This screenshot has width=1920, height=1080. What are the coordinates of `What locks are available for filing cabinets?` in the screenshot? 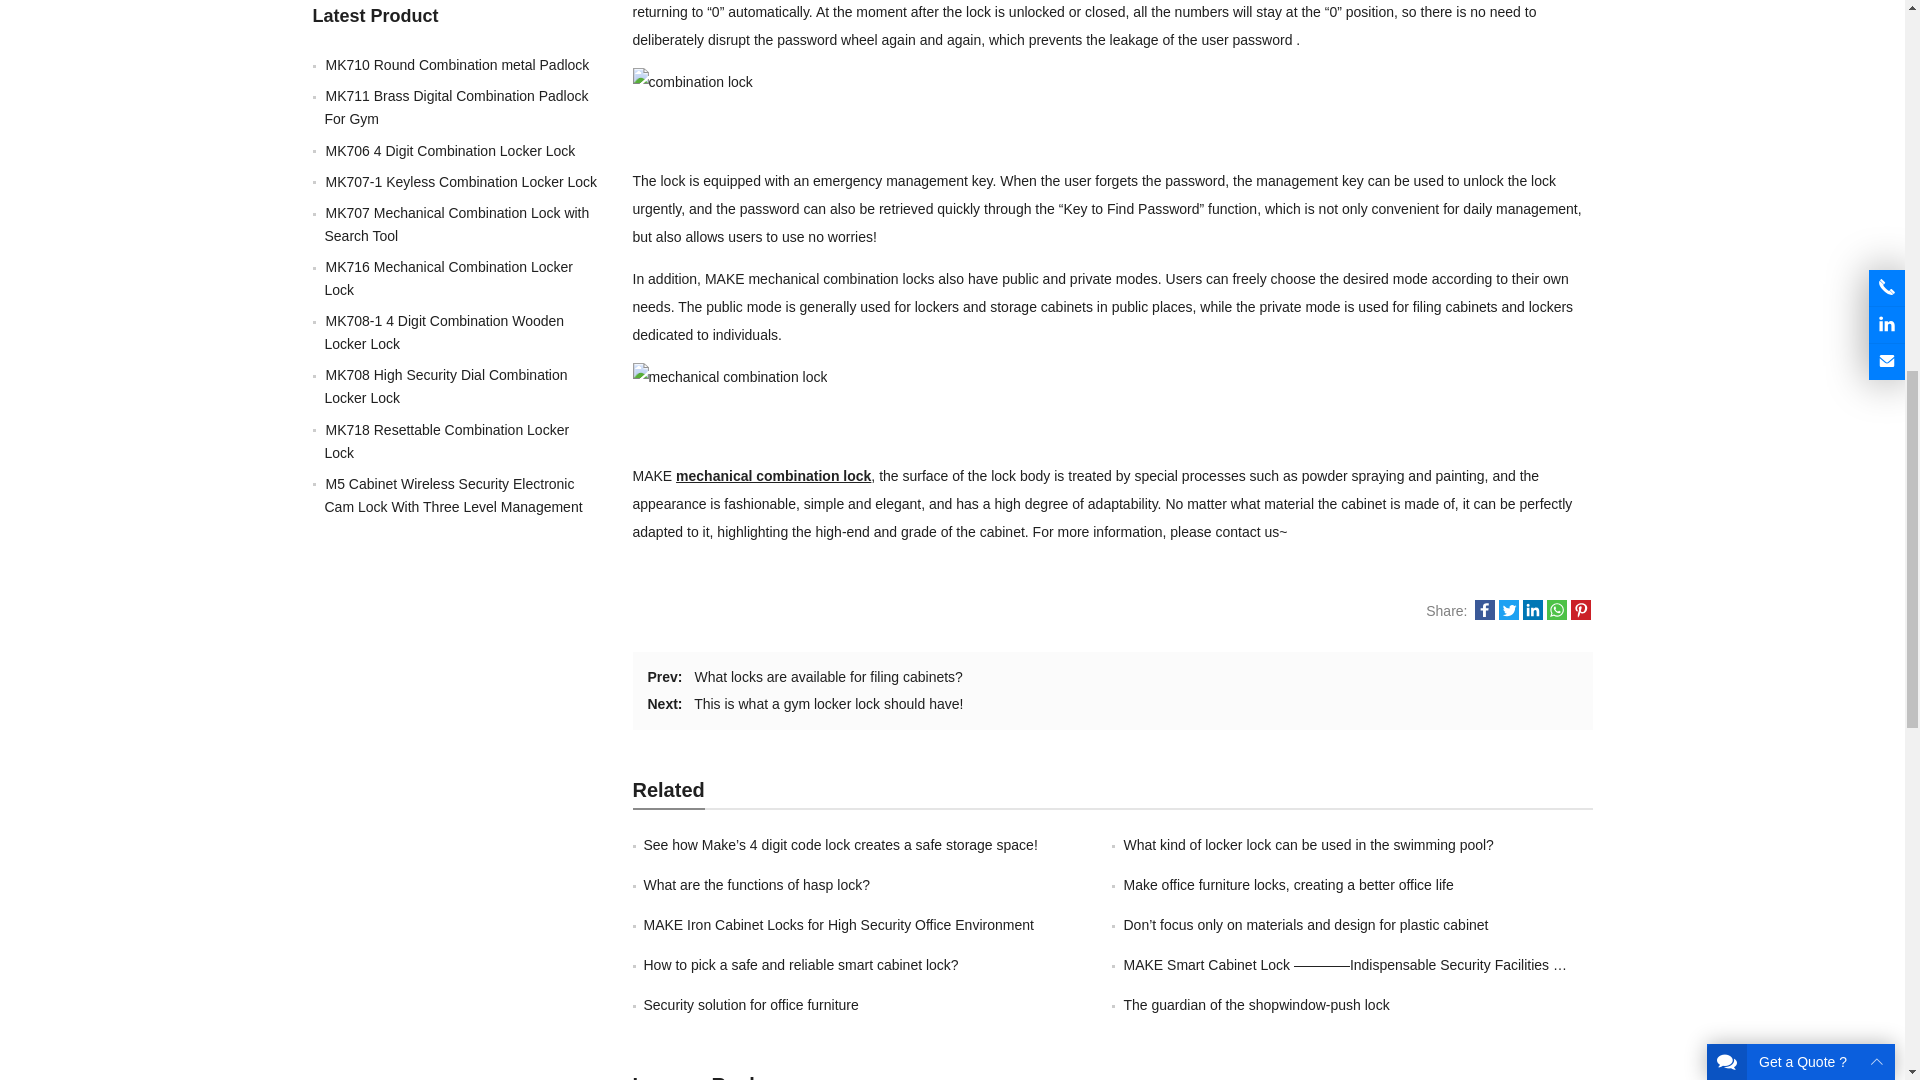 It's located at (827, 676).